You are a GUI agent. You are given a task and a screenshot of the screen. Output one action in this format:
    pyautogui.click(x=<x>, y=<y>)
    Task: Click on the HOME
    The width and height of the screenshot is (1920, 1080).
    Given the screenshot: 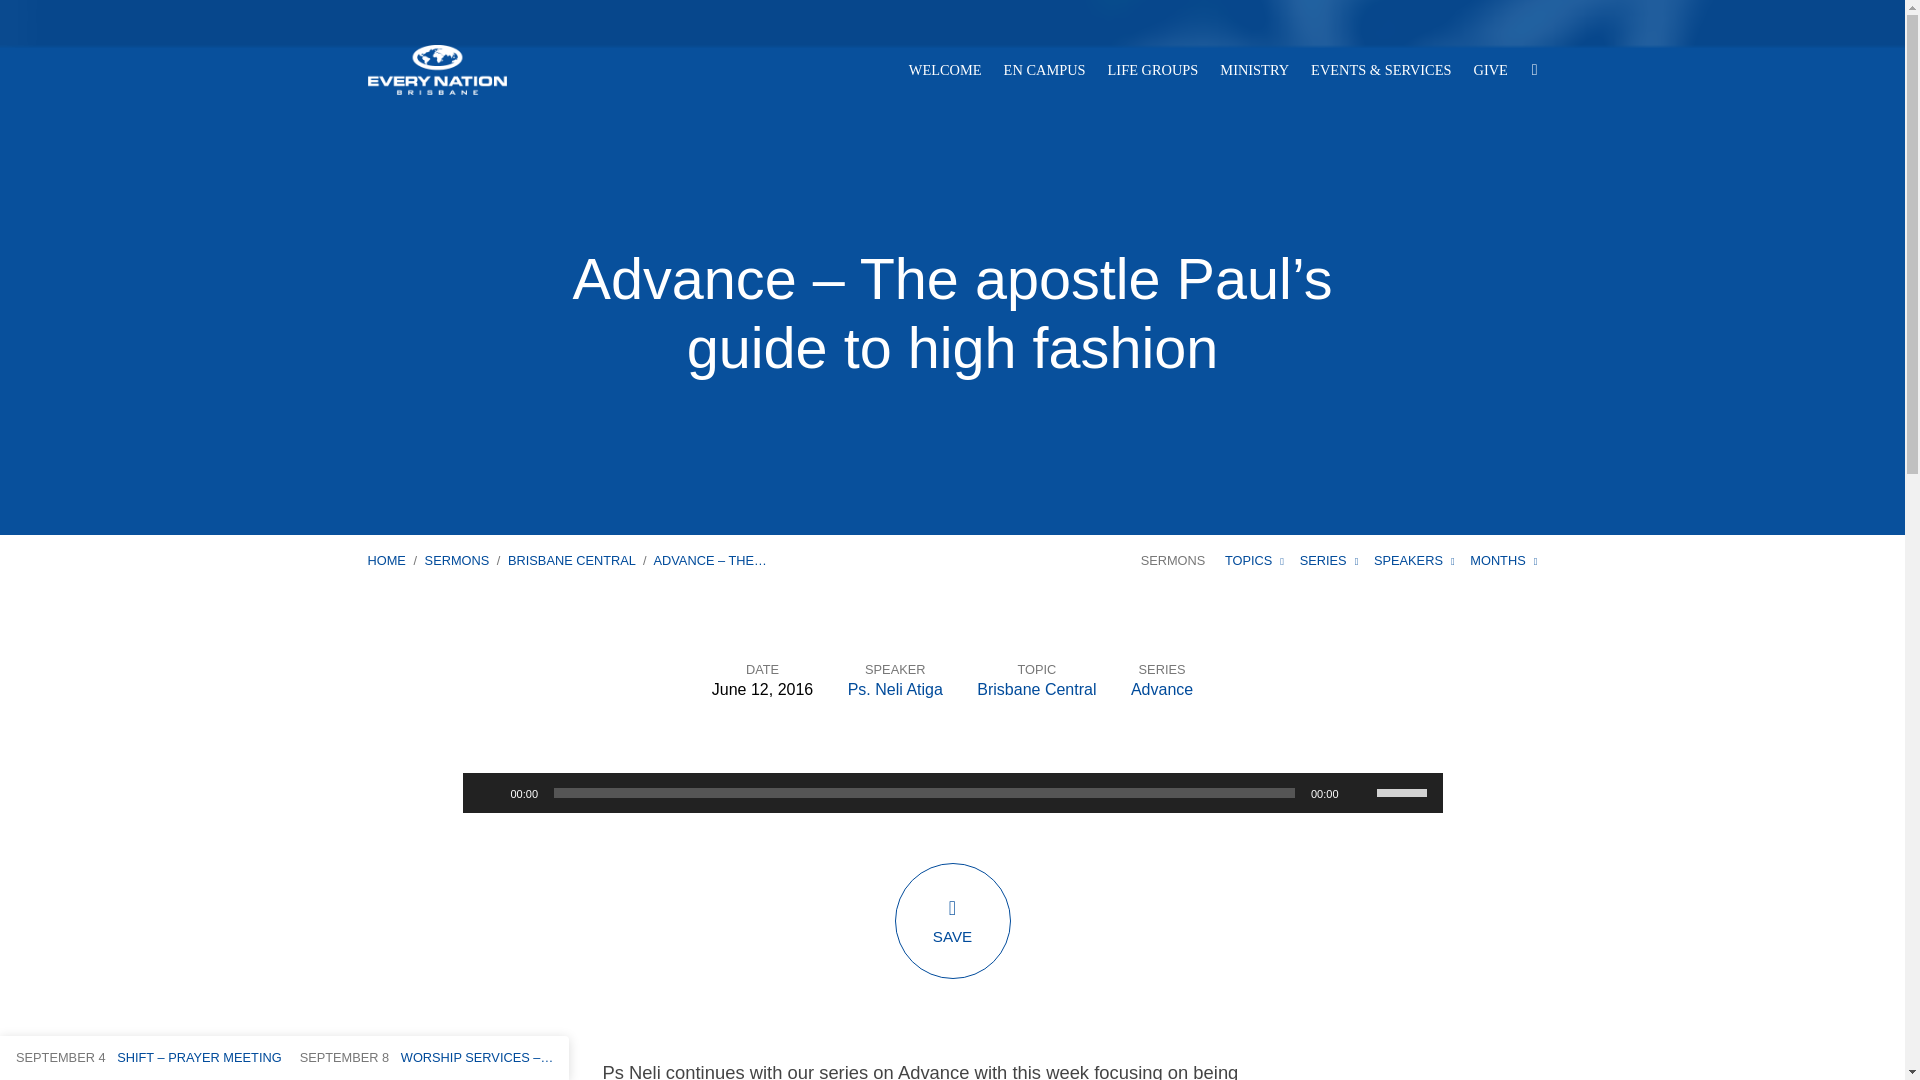 What is the action you would take?
    pyautogui.click(x=386, y=560)
    